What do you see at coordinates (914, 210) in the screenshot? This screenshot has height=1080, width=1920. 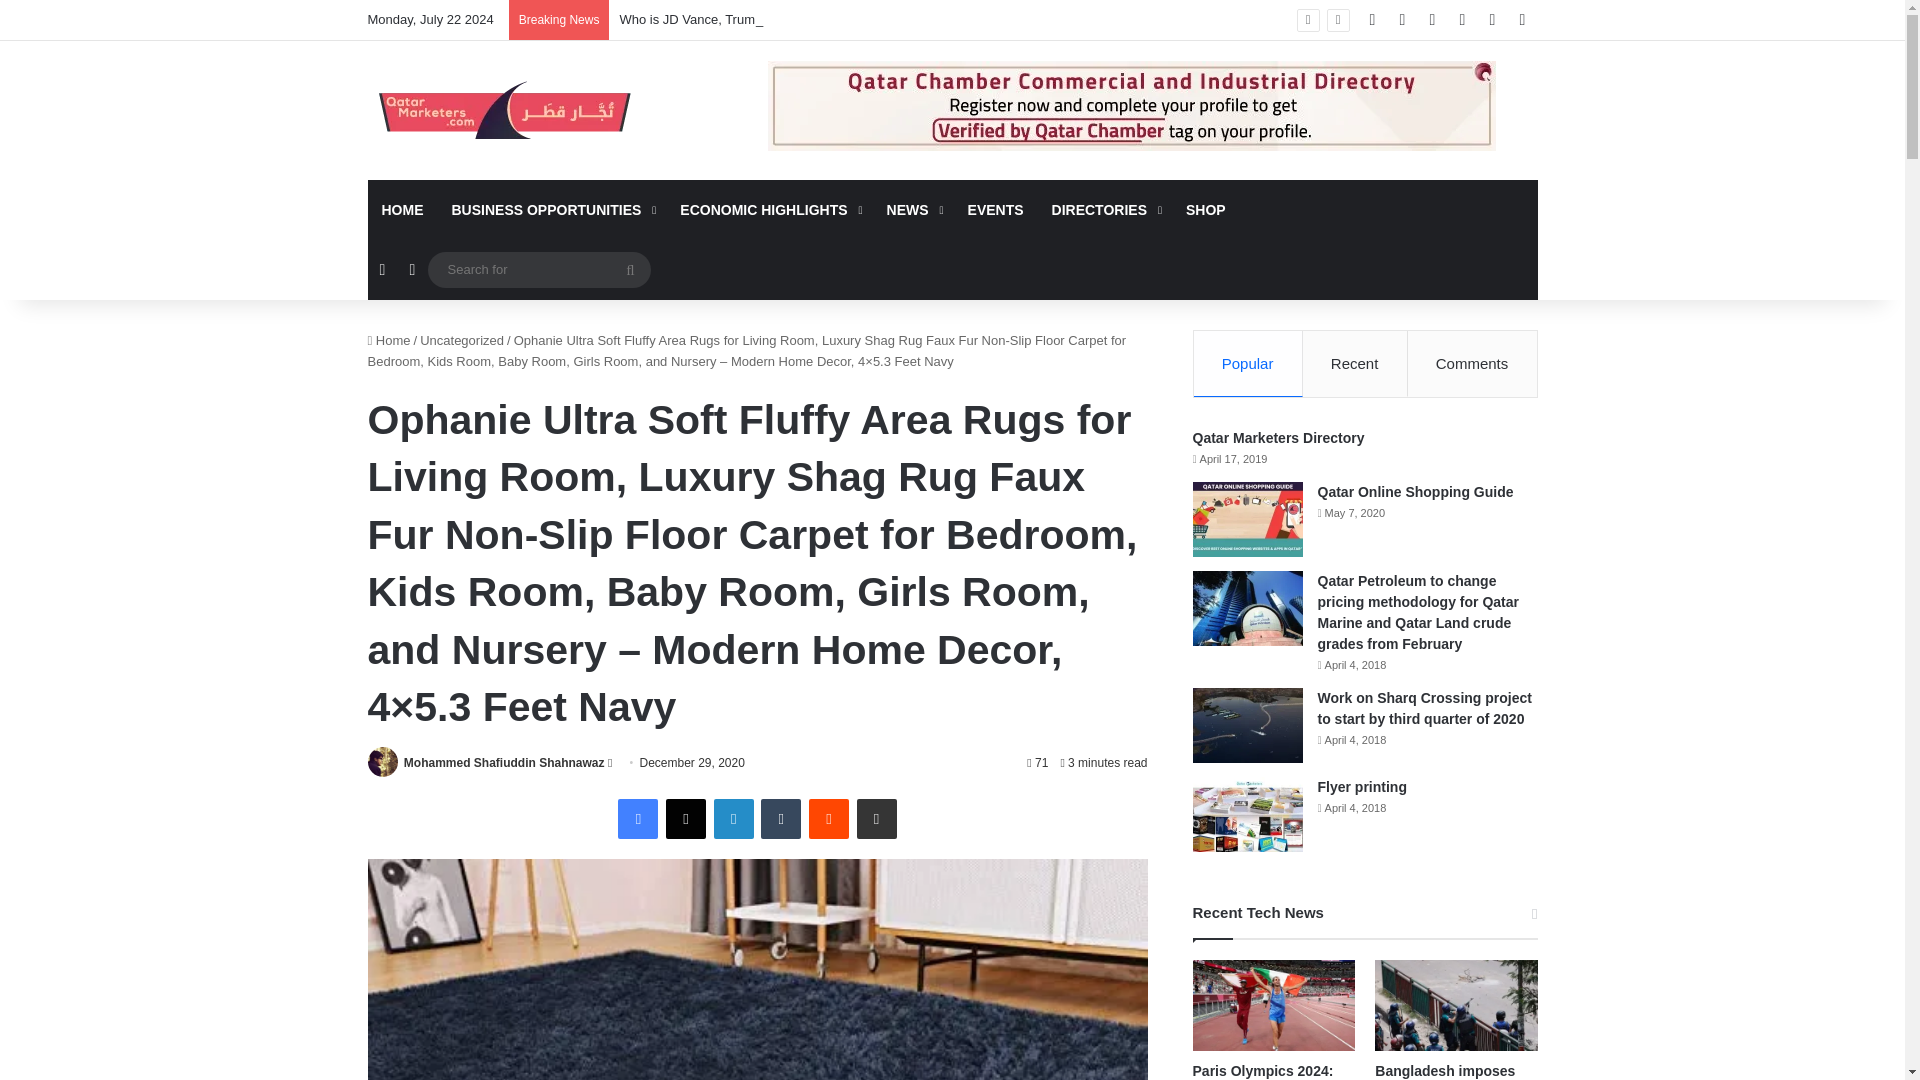 I see `NEWS` at bounding box center [914, 210].